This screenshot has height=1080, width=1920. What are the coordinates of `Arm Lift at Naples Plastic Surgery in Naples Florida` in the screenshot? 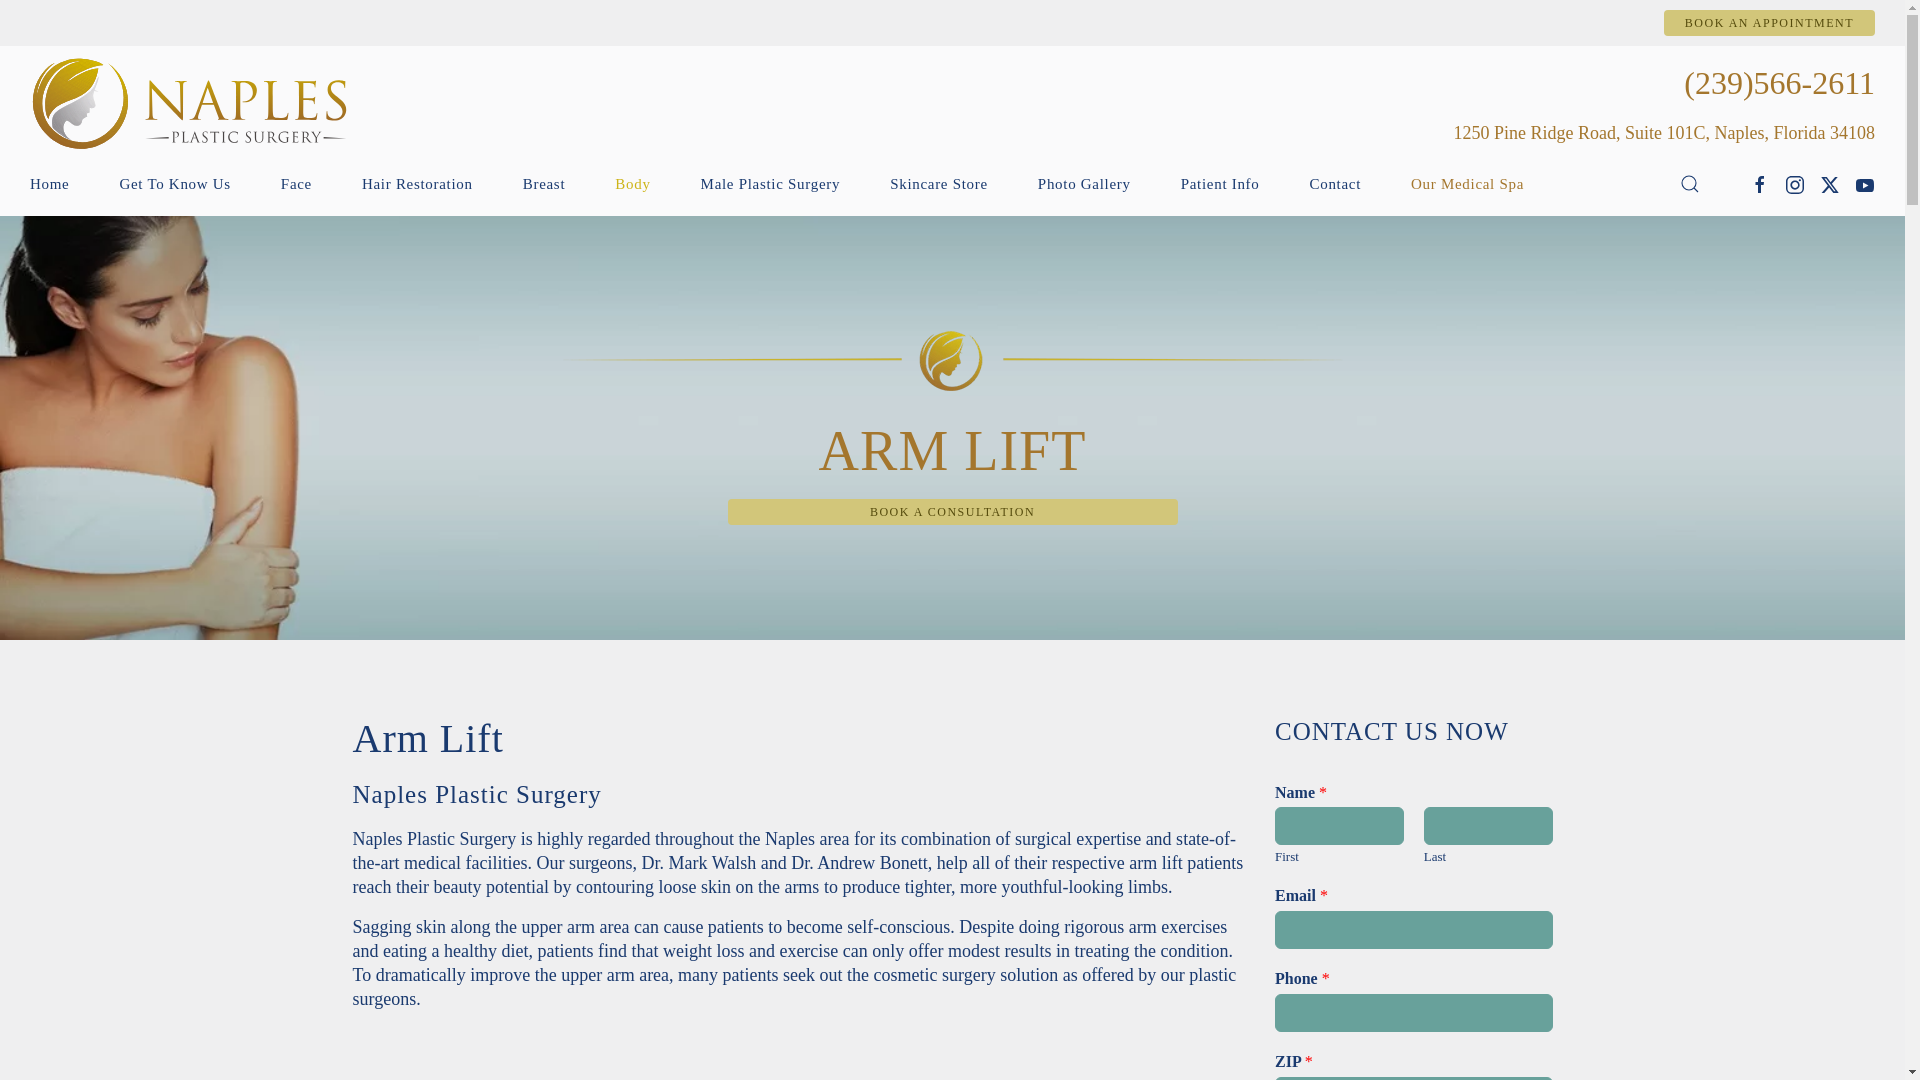 It's located at (798, 1054).